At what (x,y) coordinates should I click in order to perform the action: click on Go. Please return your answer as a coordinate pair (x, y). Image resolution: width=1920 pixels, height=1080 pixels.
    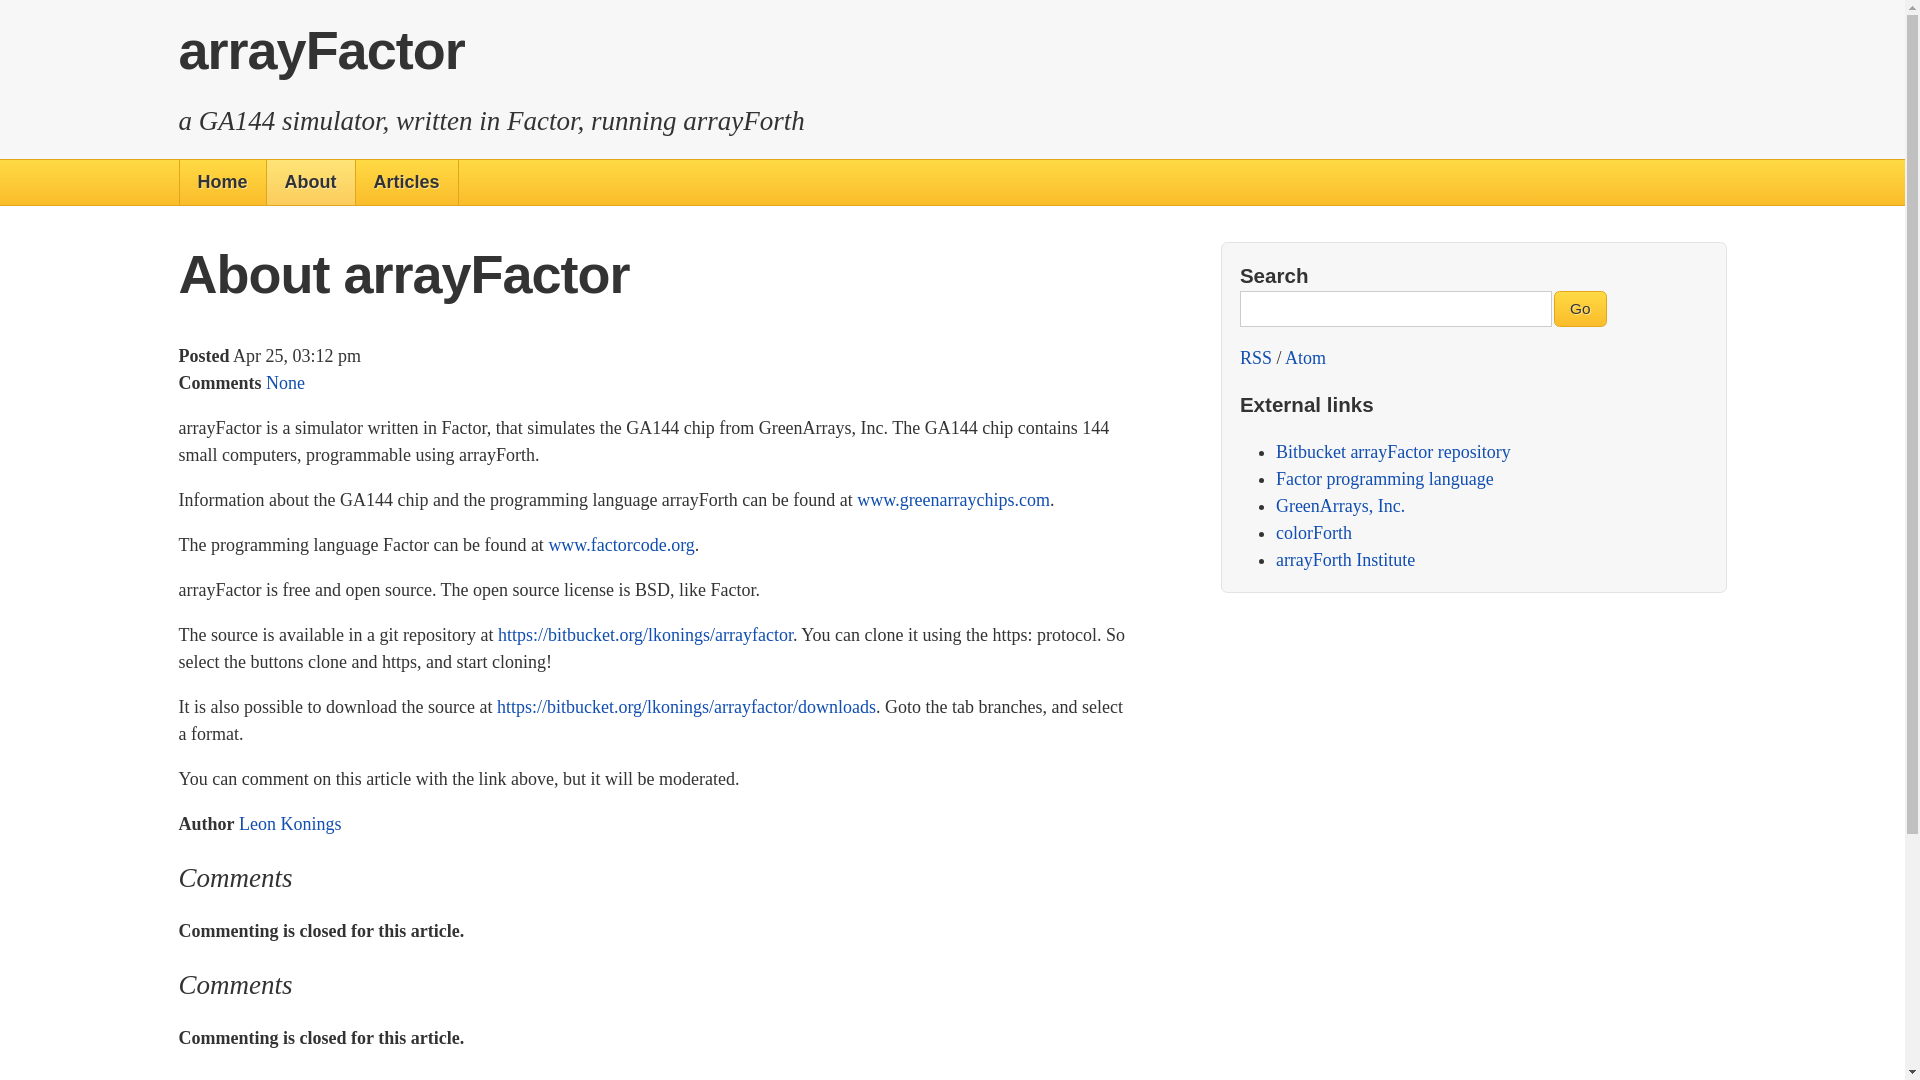
    Looking at the image, I should click on (1580, 308).